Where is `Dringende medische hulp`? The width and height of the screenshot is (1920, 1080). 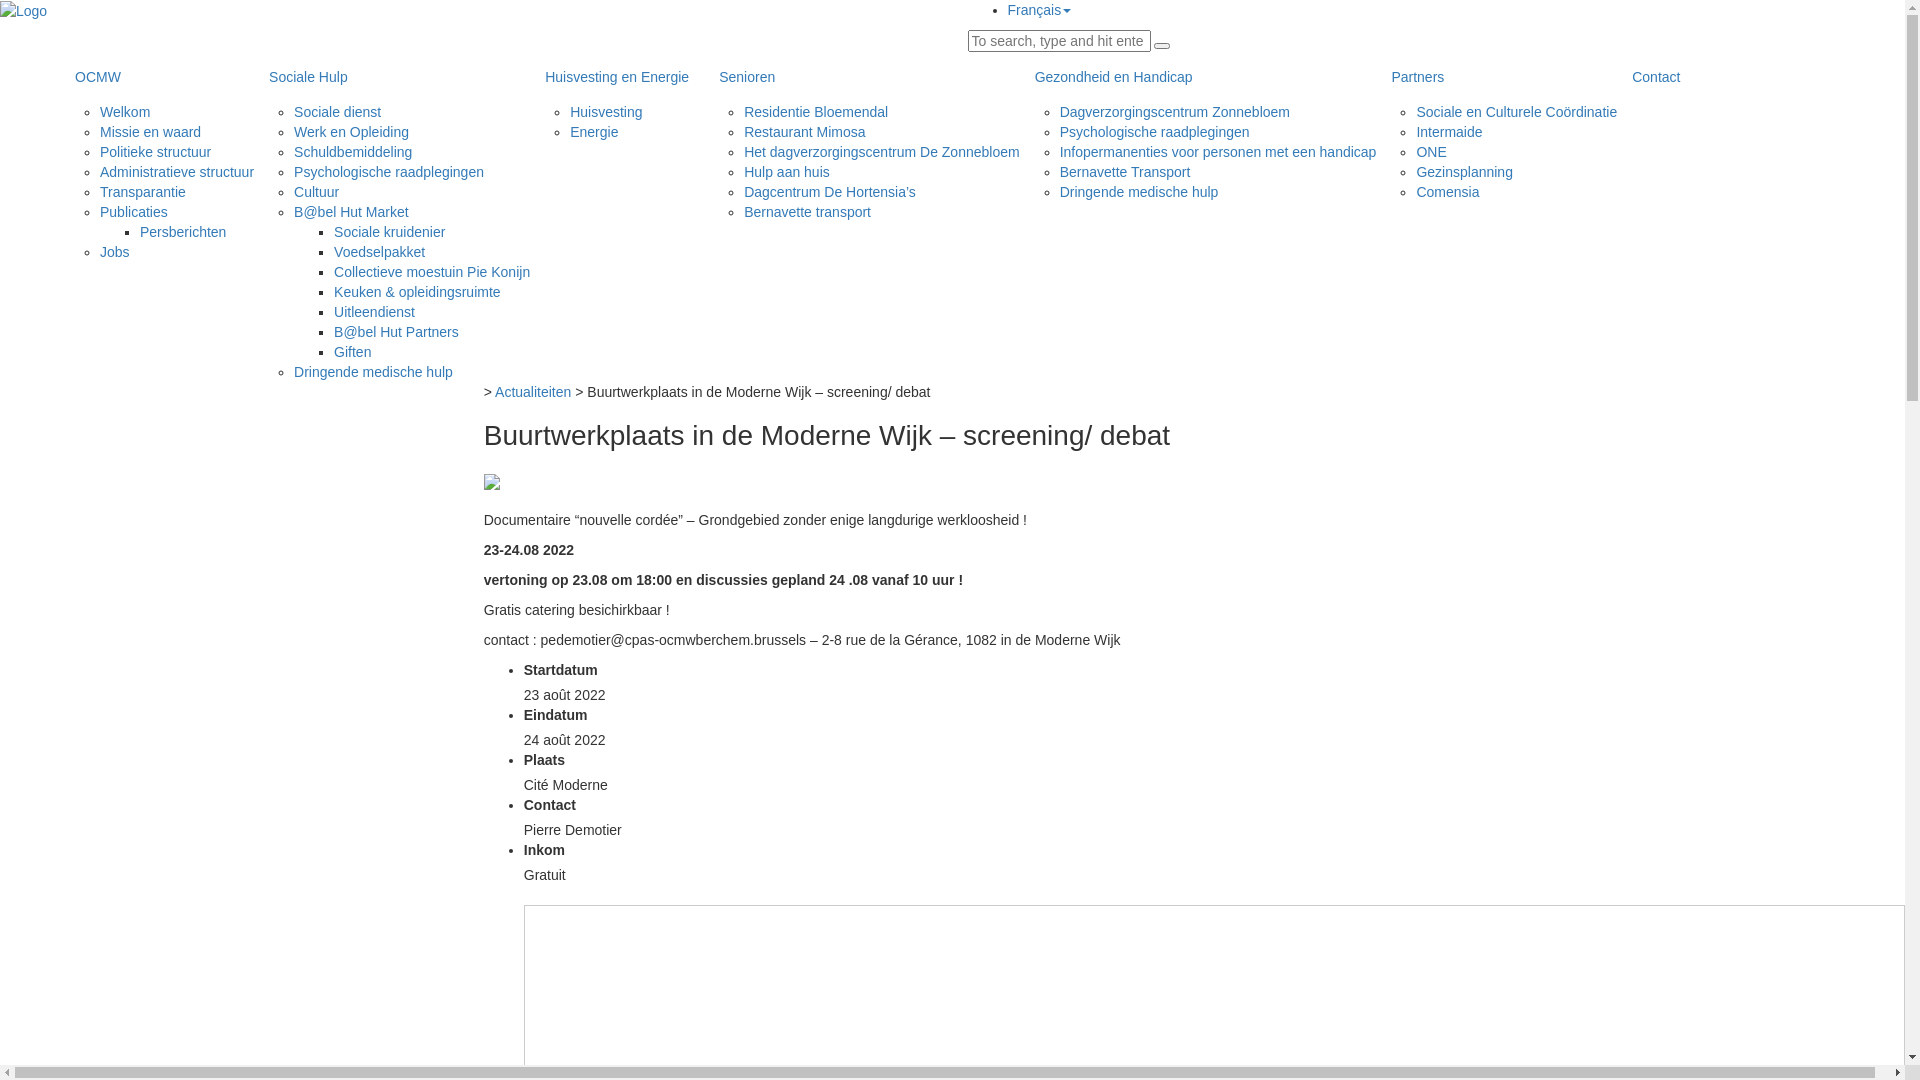 Dringende medische hulp is located at coordinates (1140, 192).